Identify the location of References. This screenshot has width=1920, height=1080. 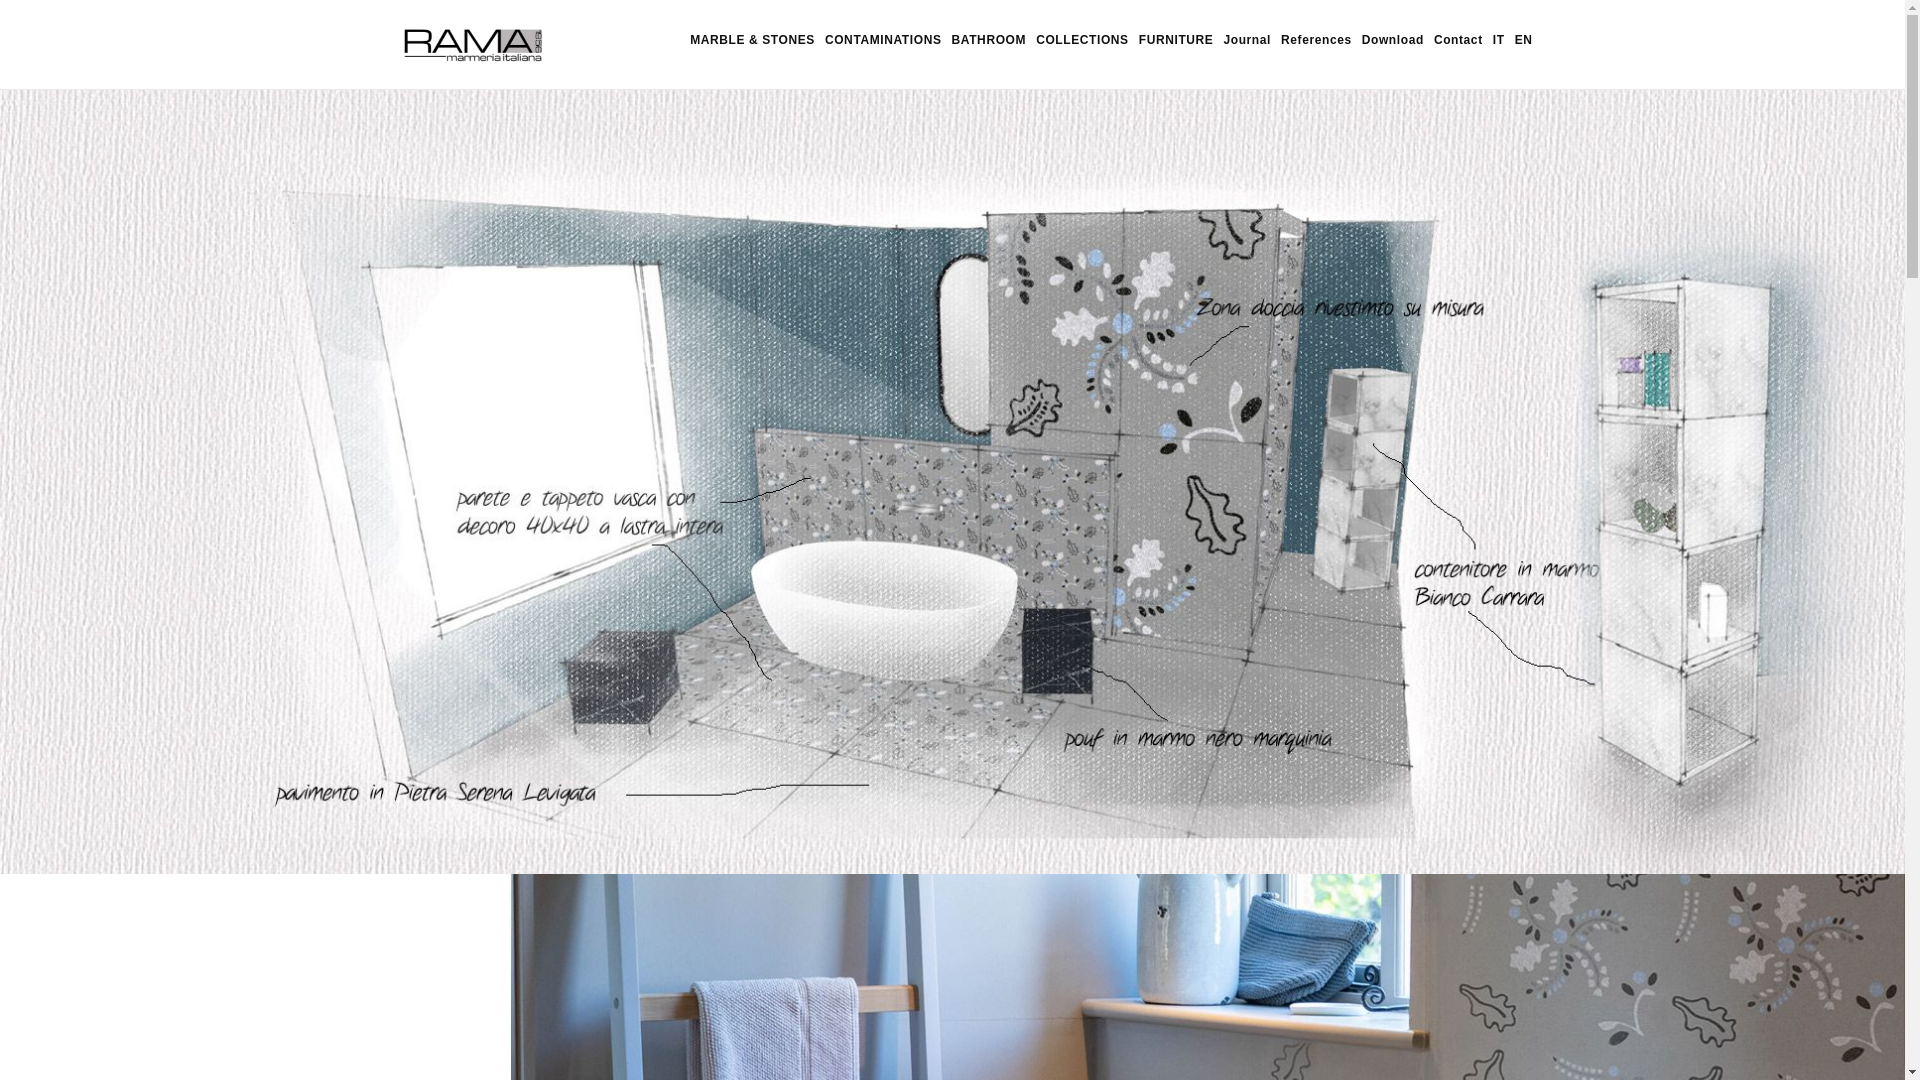
(1316, 40).